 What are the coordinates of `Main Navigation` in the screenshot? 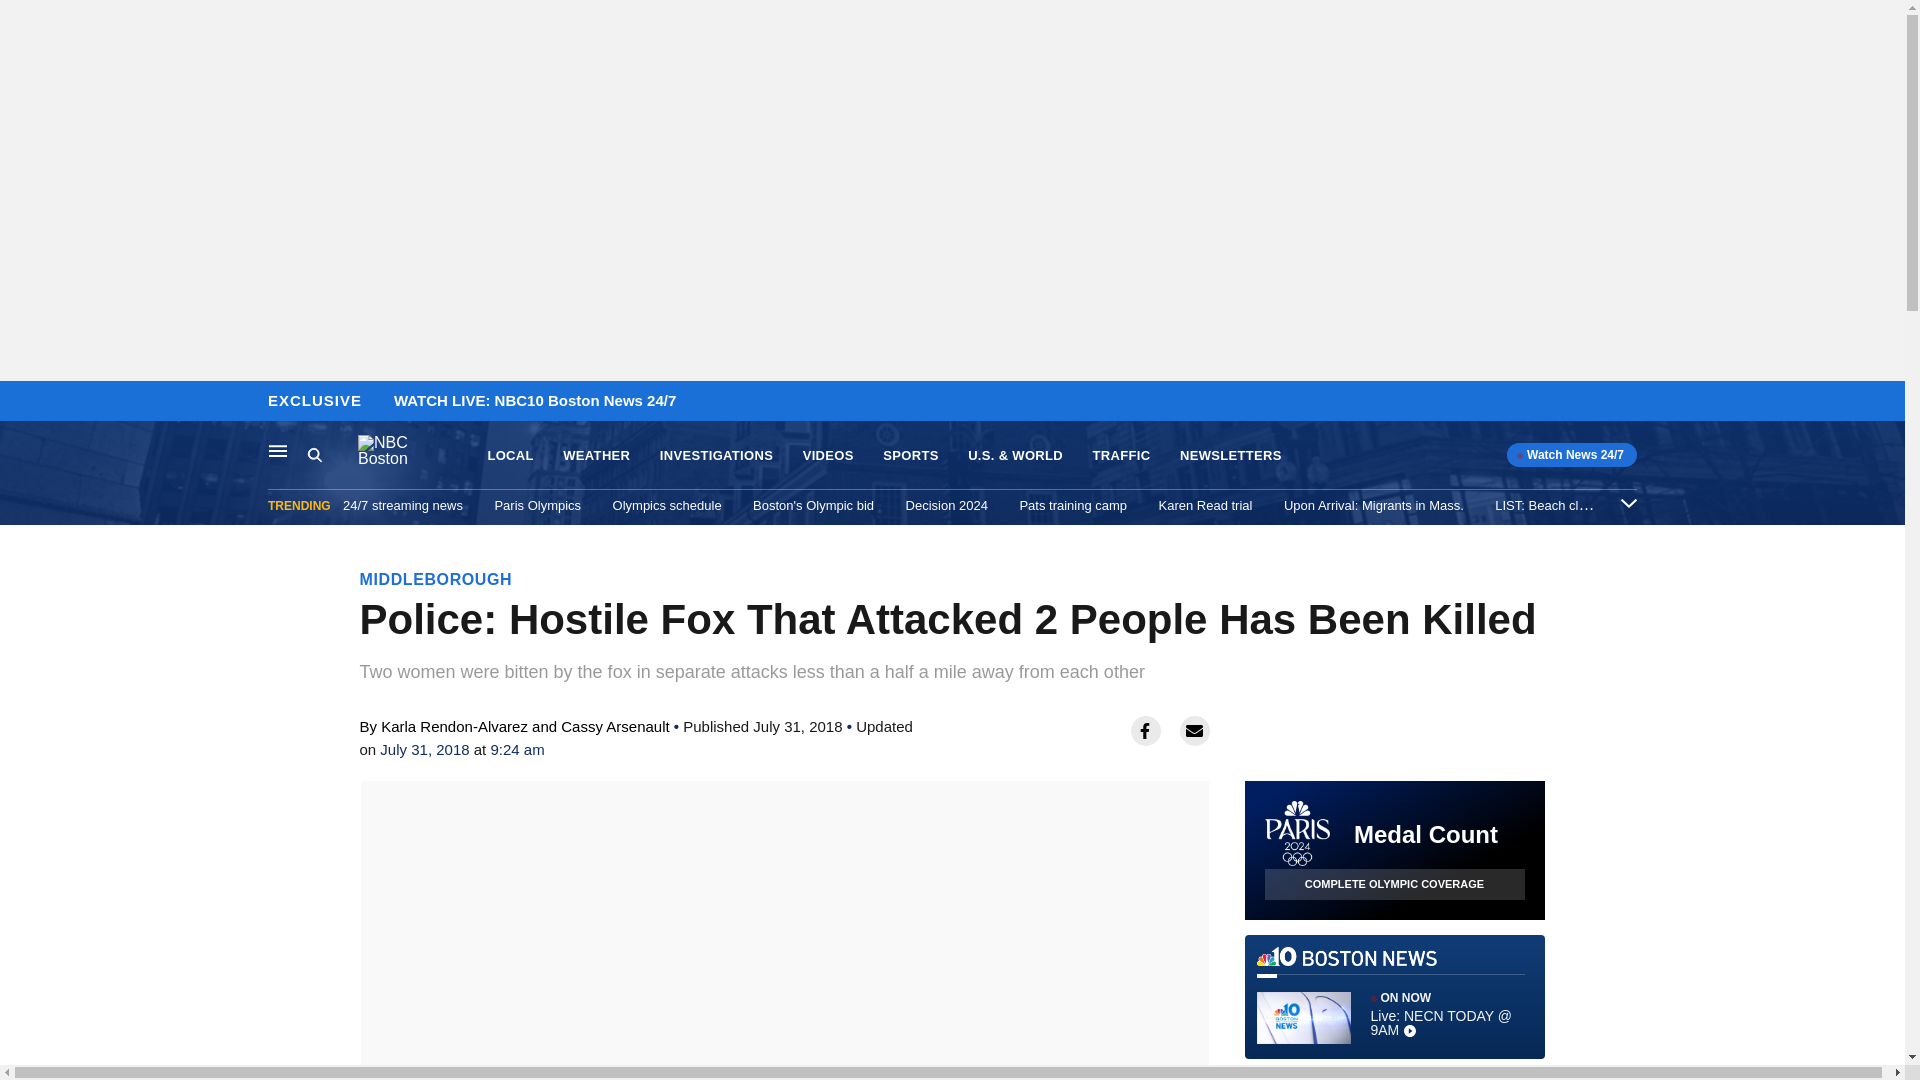 It's located at (278, 450).